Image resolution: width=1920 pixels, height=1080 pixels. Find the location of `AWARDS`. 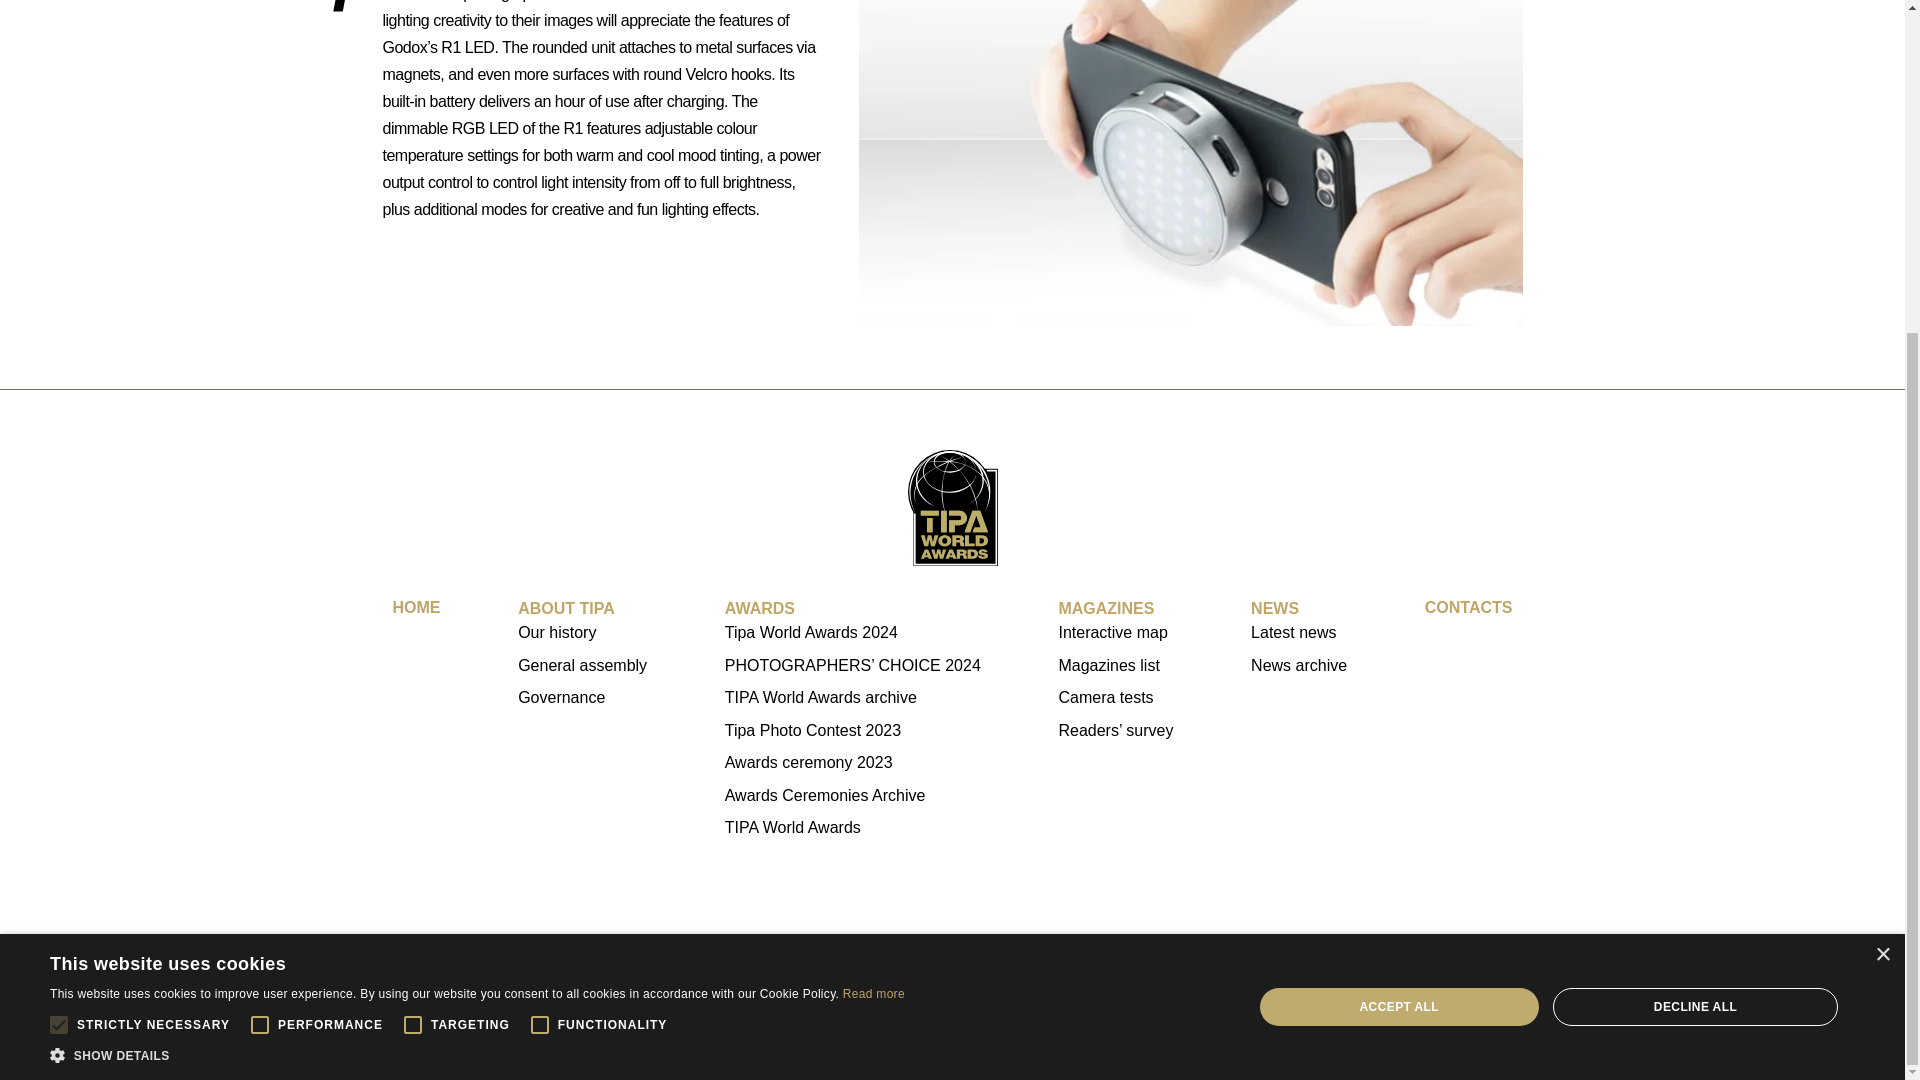

AWARDS is located at coordinates (760, 608).